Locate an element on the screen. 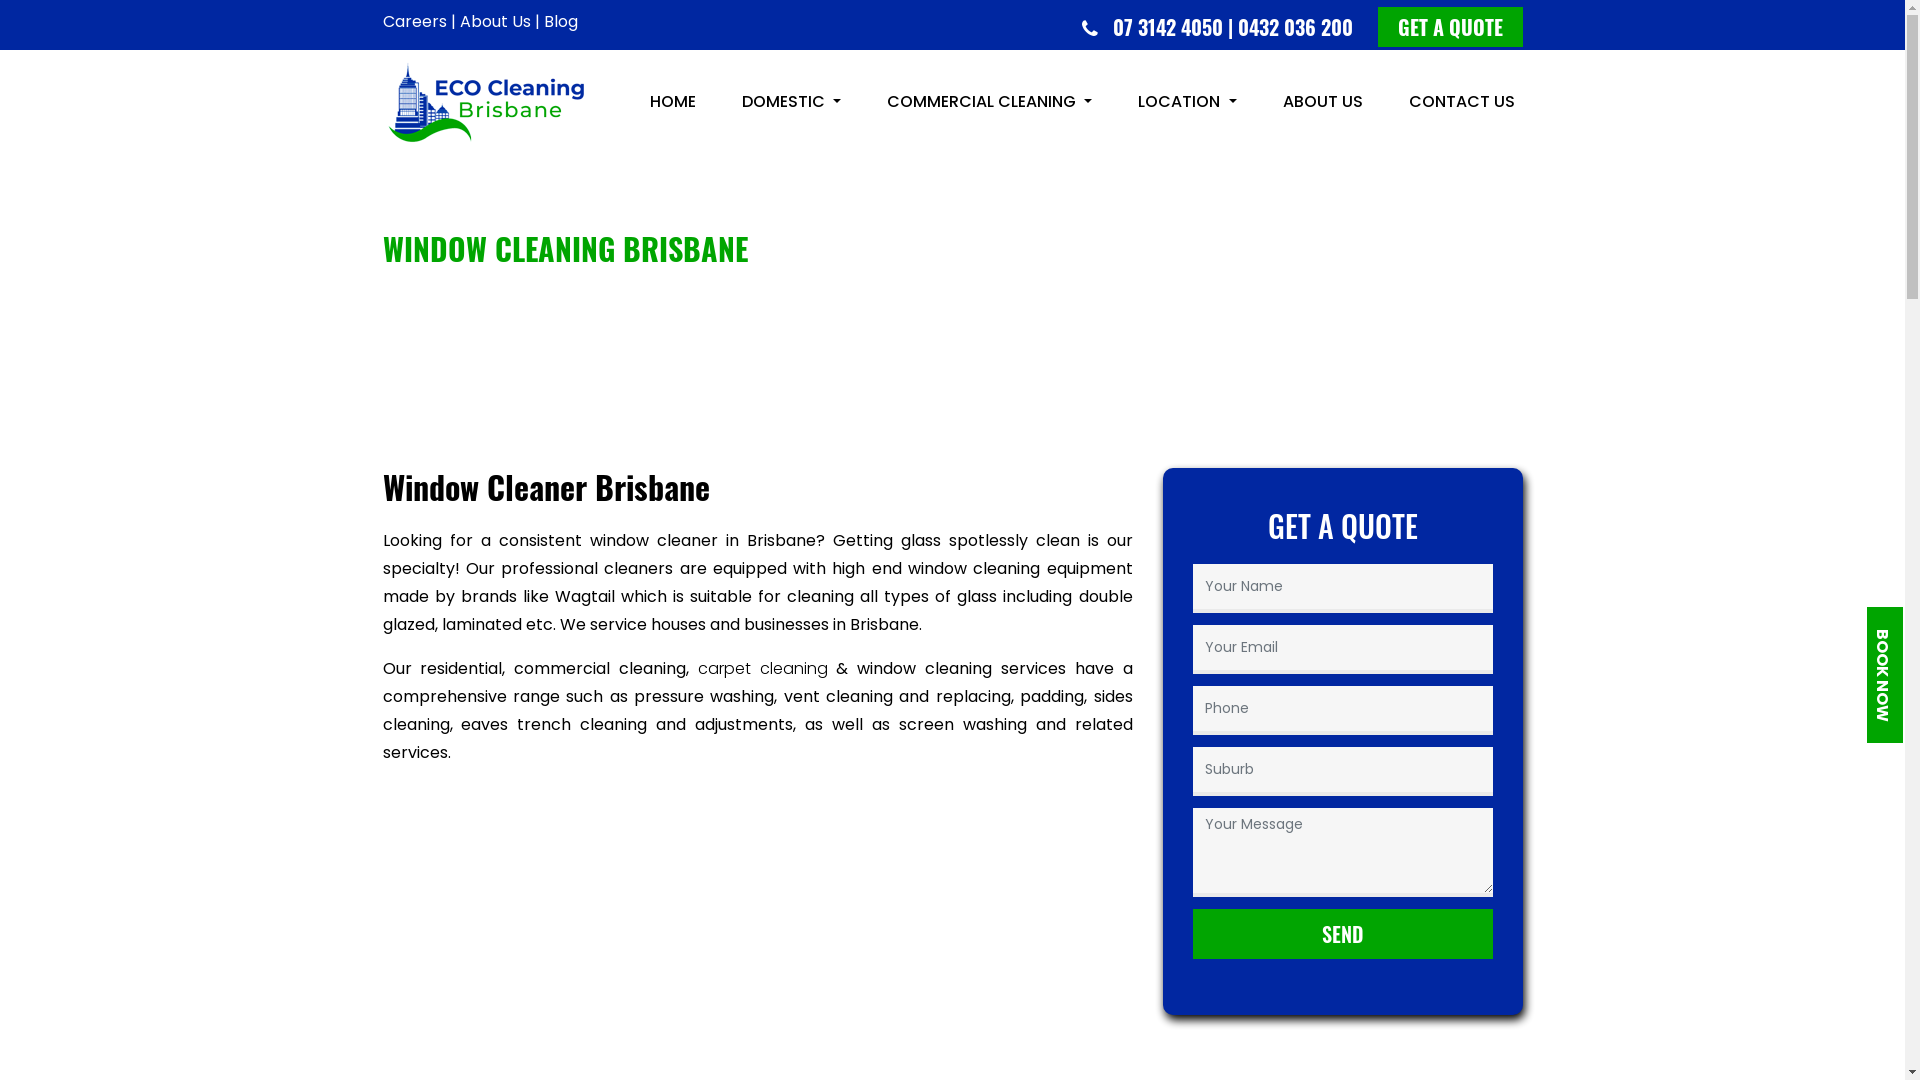 This screenshot has height=1080, width=1920. Careers | is located at coordinates (418, 22).